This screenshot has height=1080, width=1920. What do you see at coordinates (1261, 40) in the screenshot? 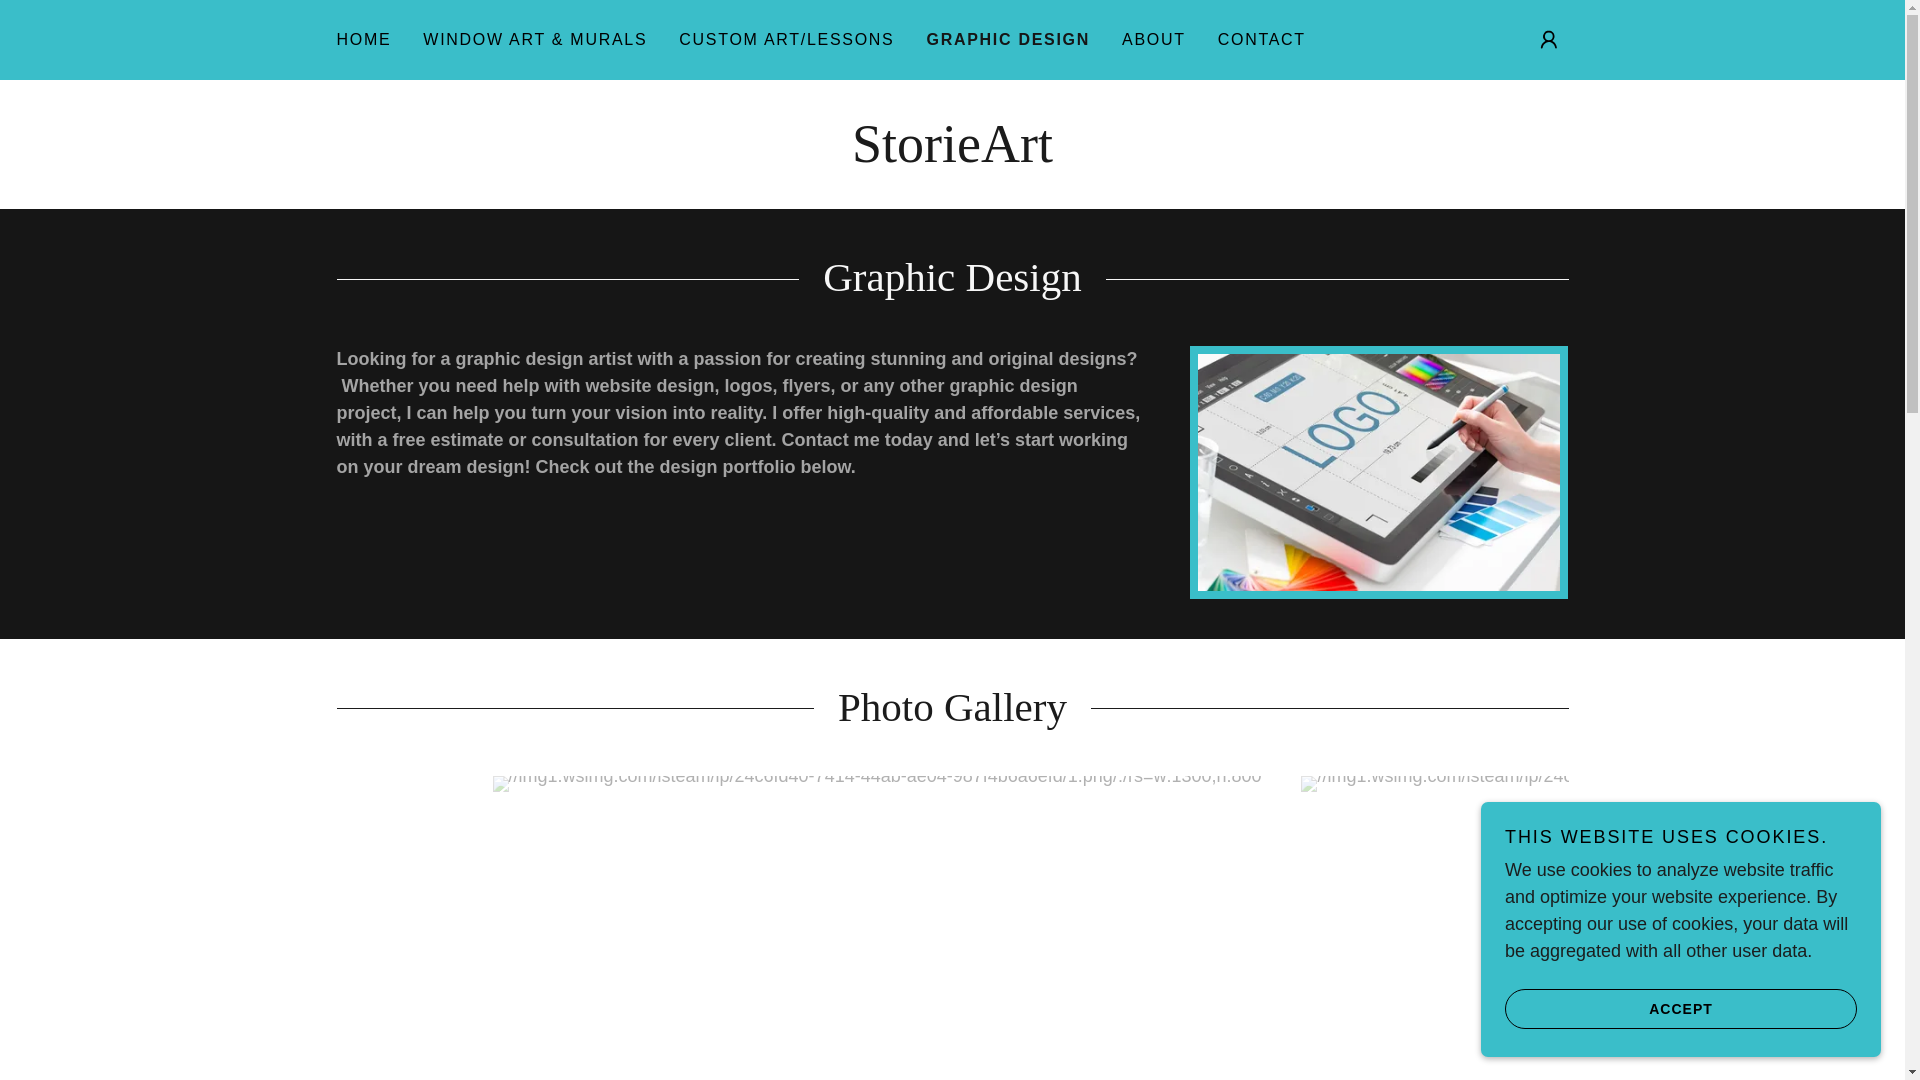
I see `CONTACT` at bounding box center [1261, 40].